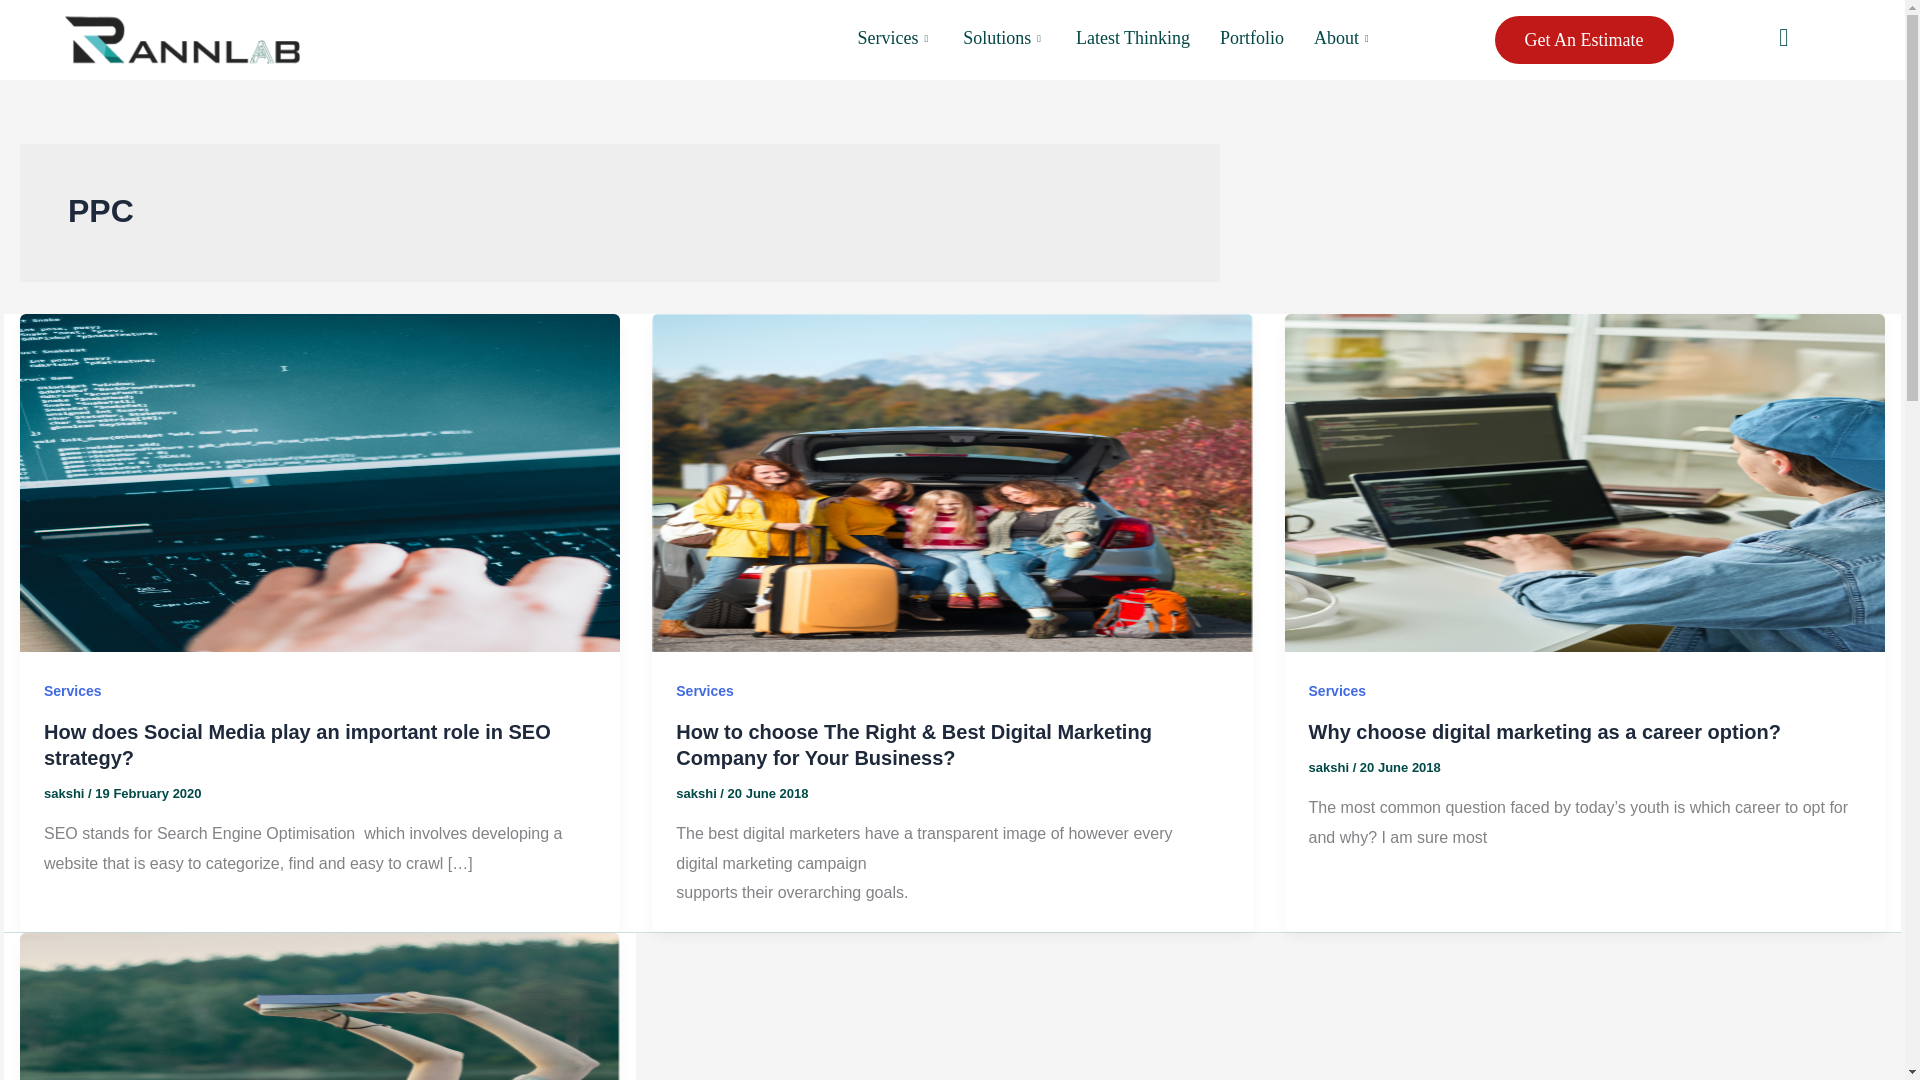  I want to click on View all posts by sakshi, so click(66, 794).